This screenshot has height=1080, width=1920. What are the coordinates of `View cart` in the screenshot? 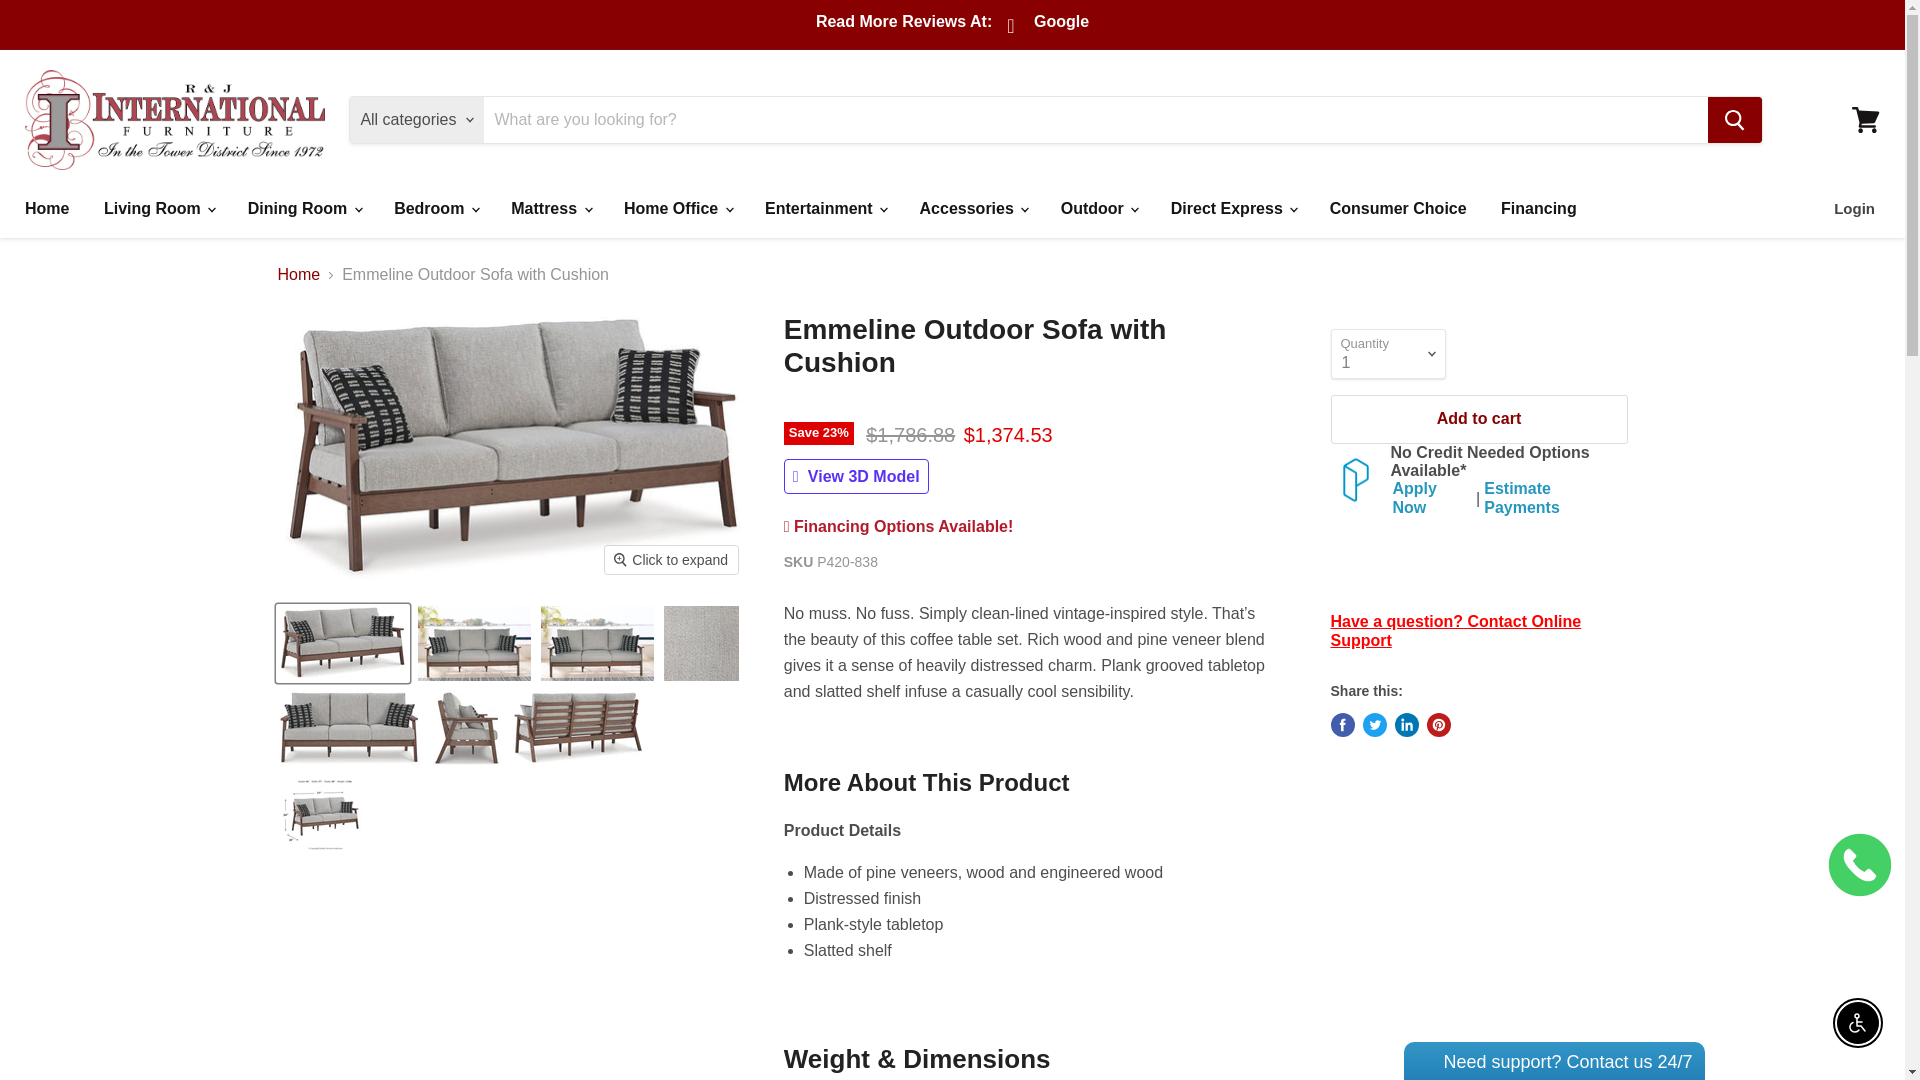 It's located at (1865, 120).